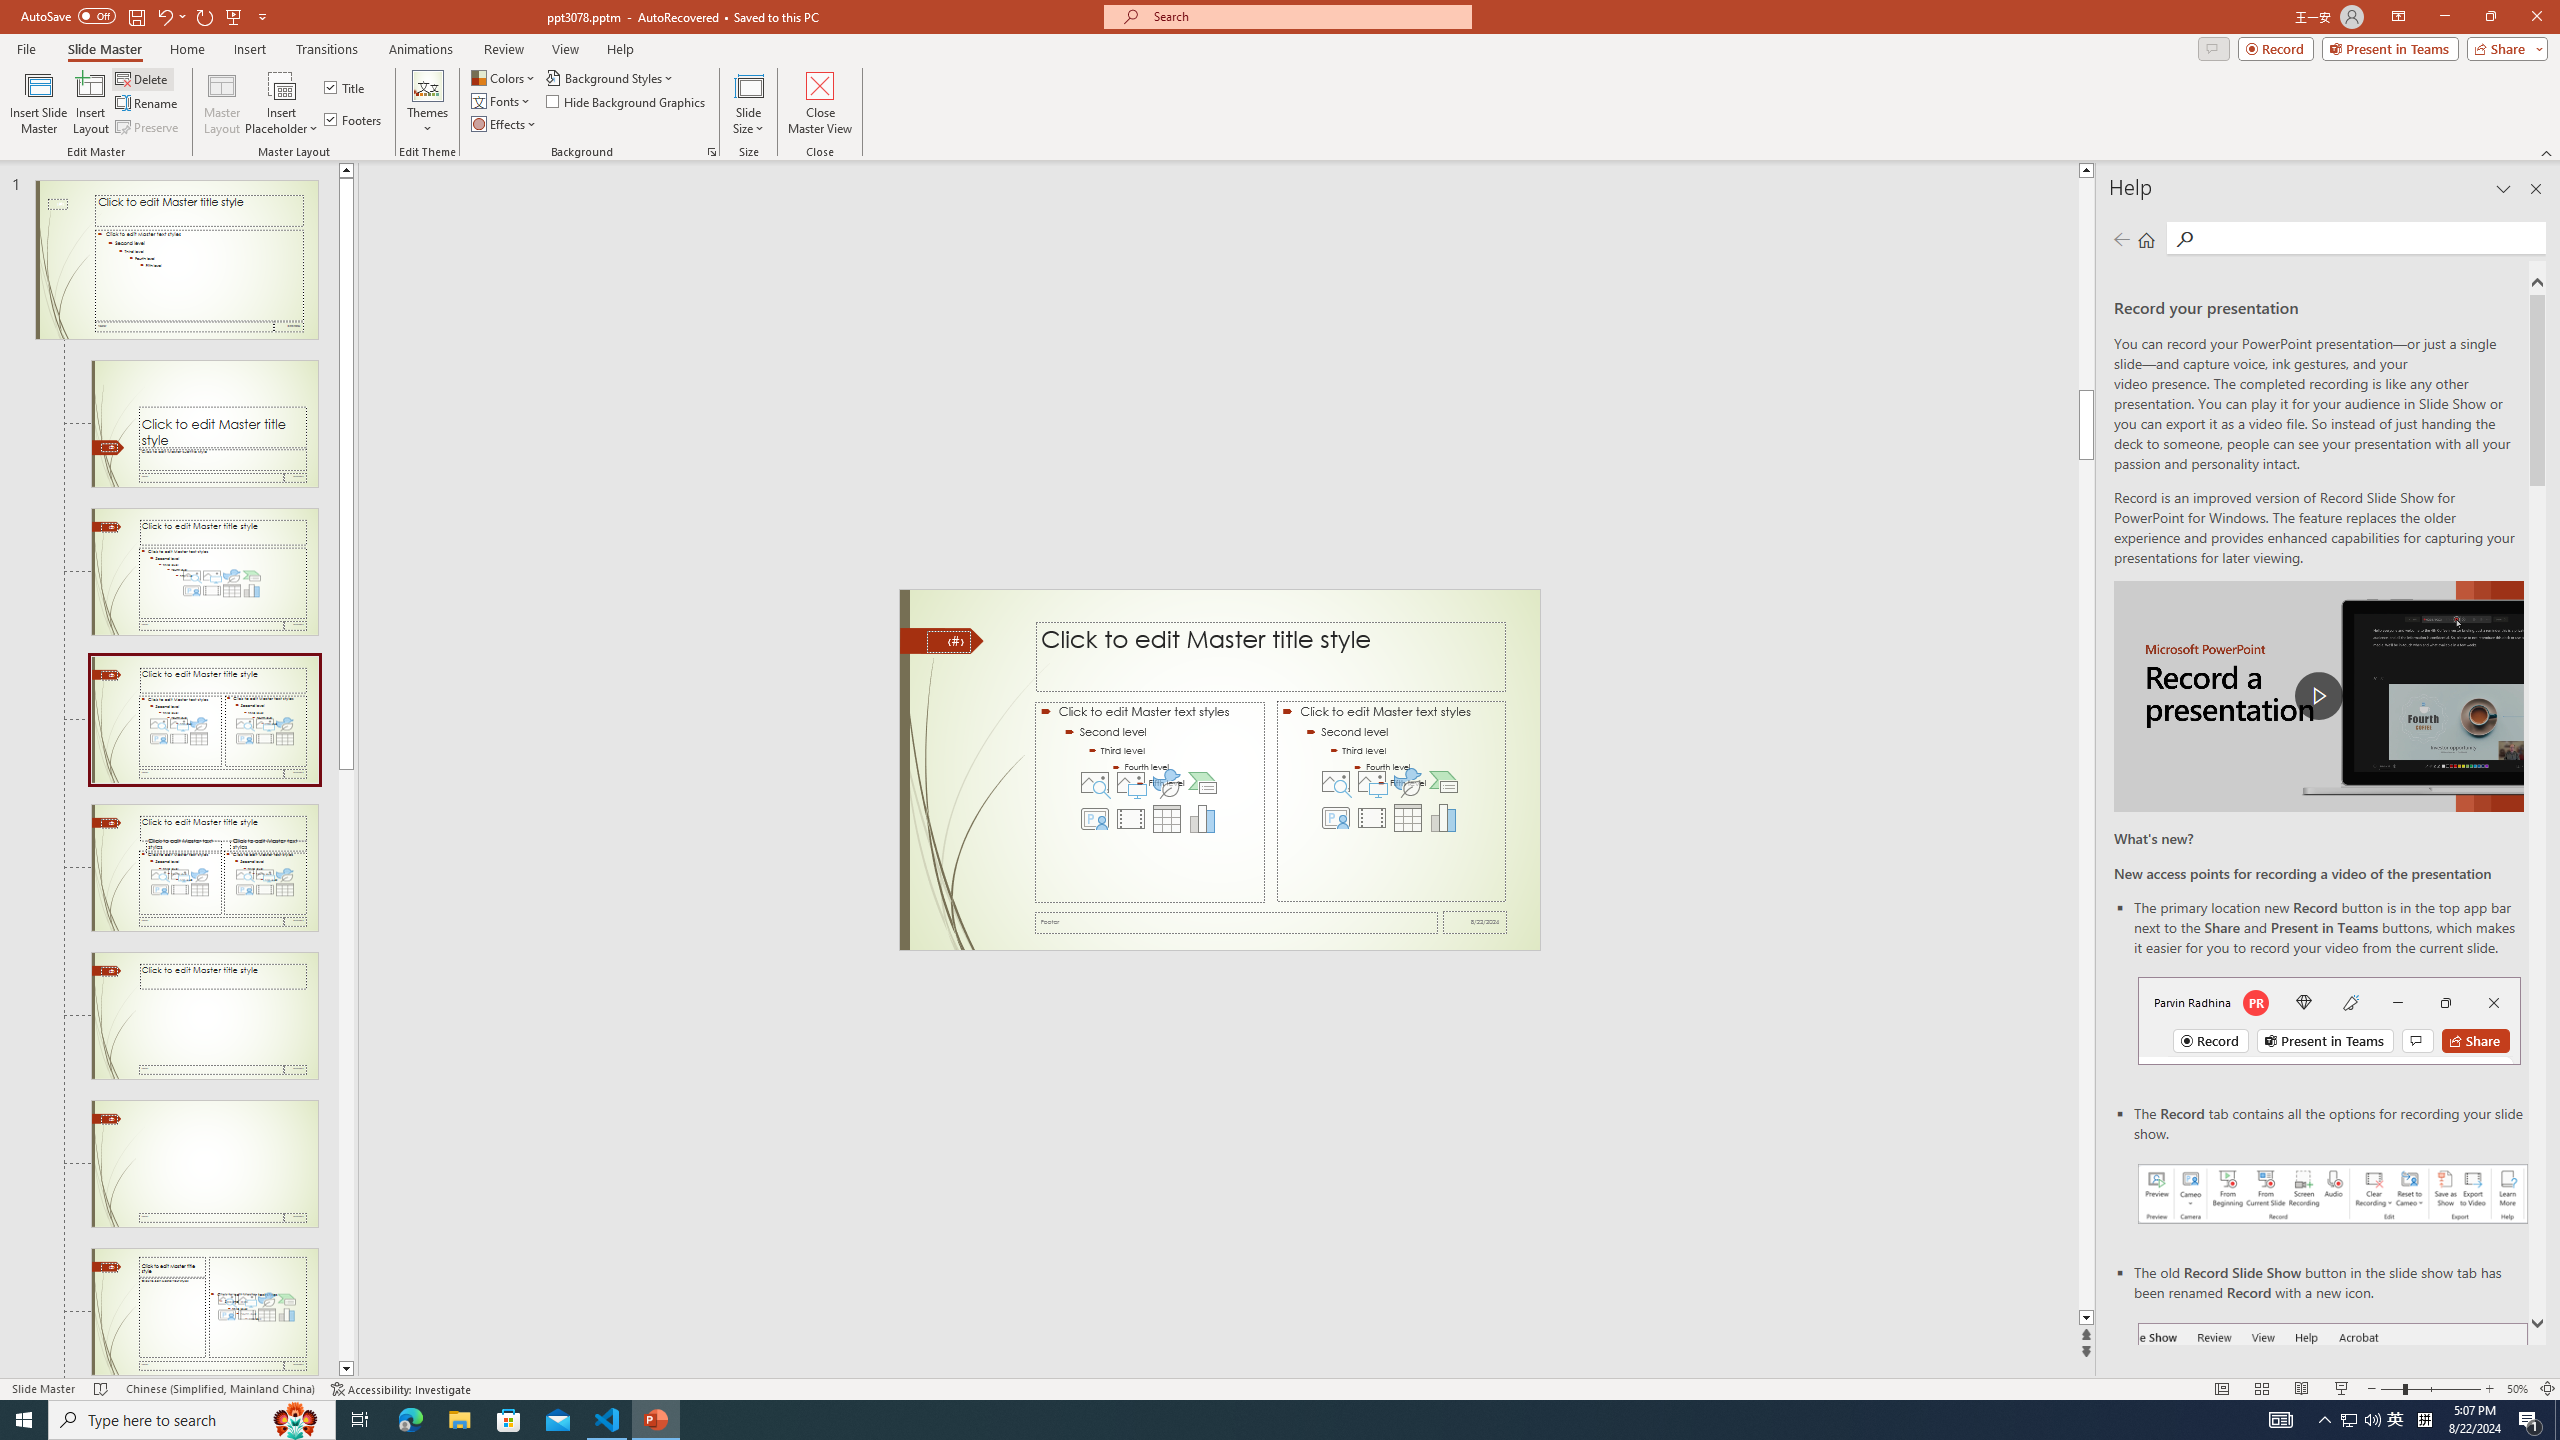  What do you see at coordinates (204, 1164) in the screenshot?
I see `Slide Title Only Layout: used by no slides` at bounding box center [204, 1164].